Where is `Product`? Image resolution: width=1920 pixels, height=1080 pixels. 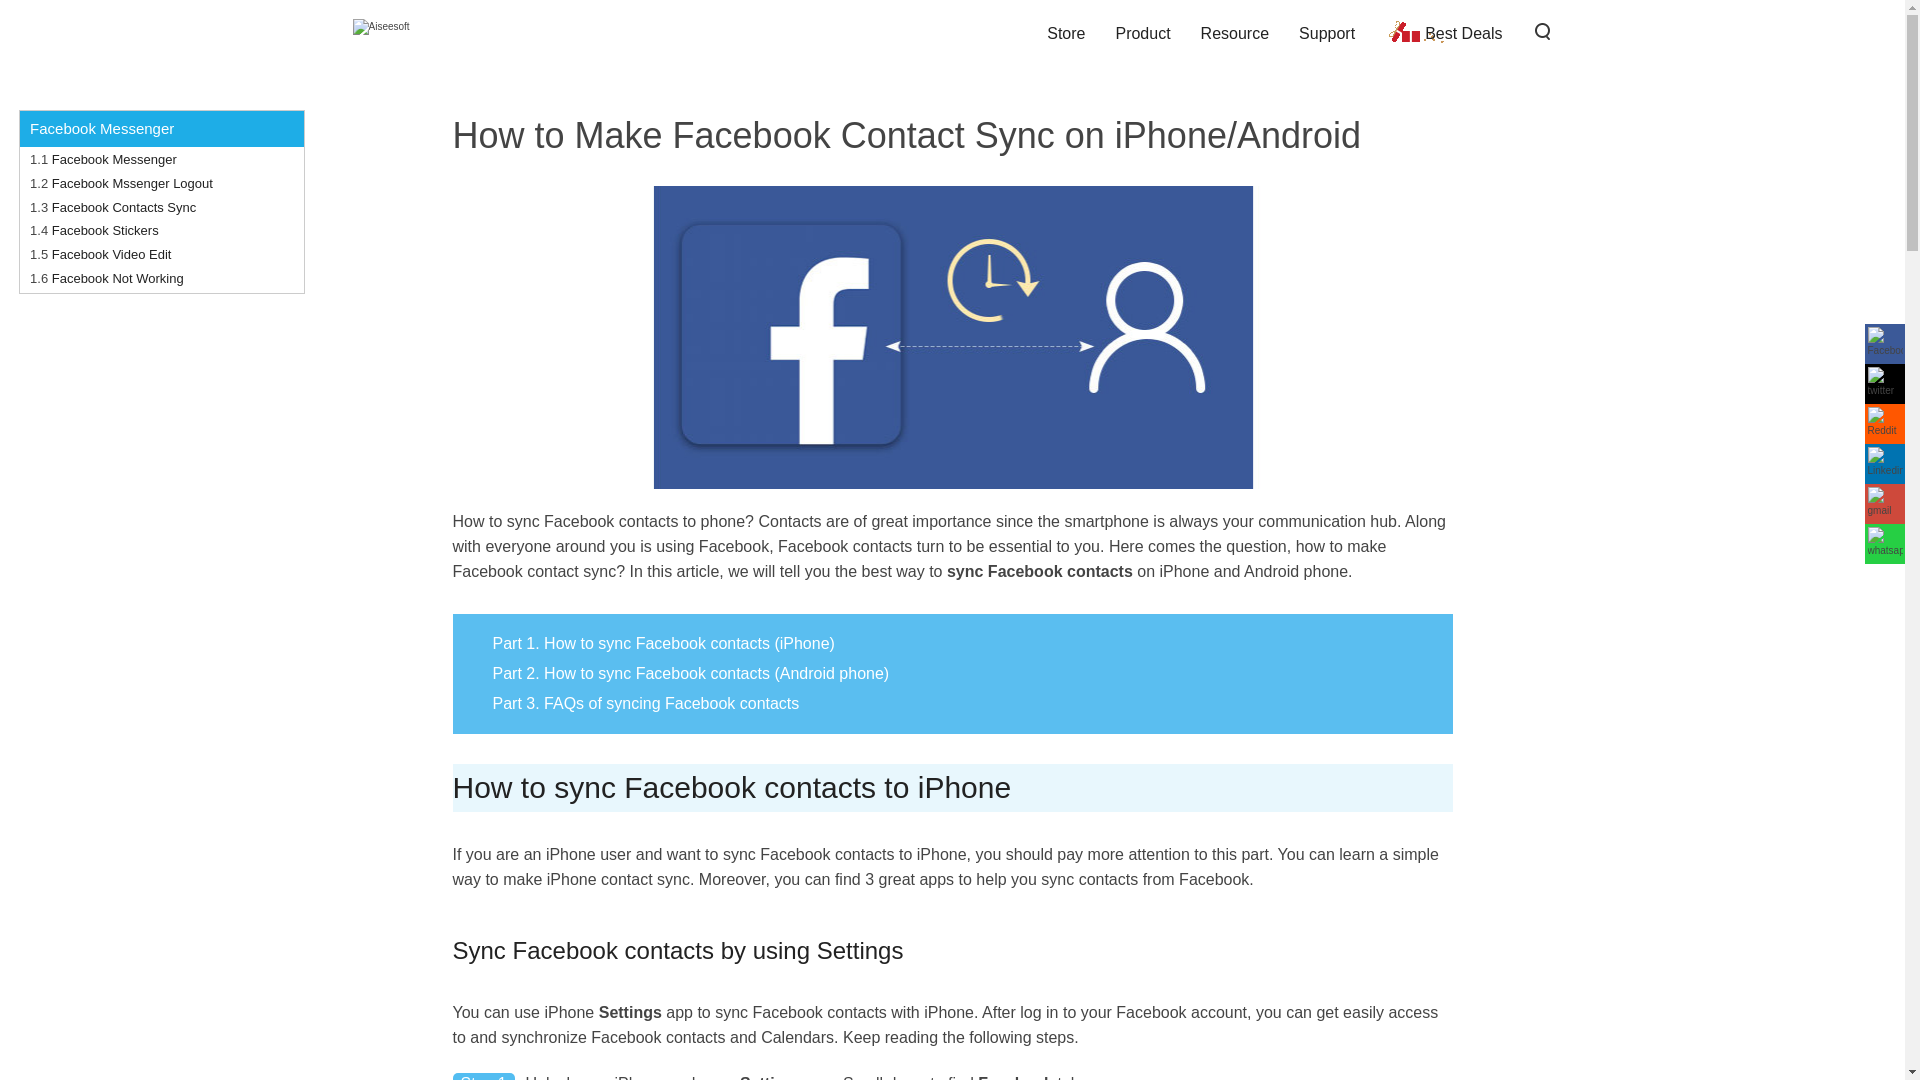
Product is located at coordinates (1142, 33).